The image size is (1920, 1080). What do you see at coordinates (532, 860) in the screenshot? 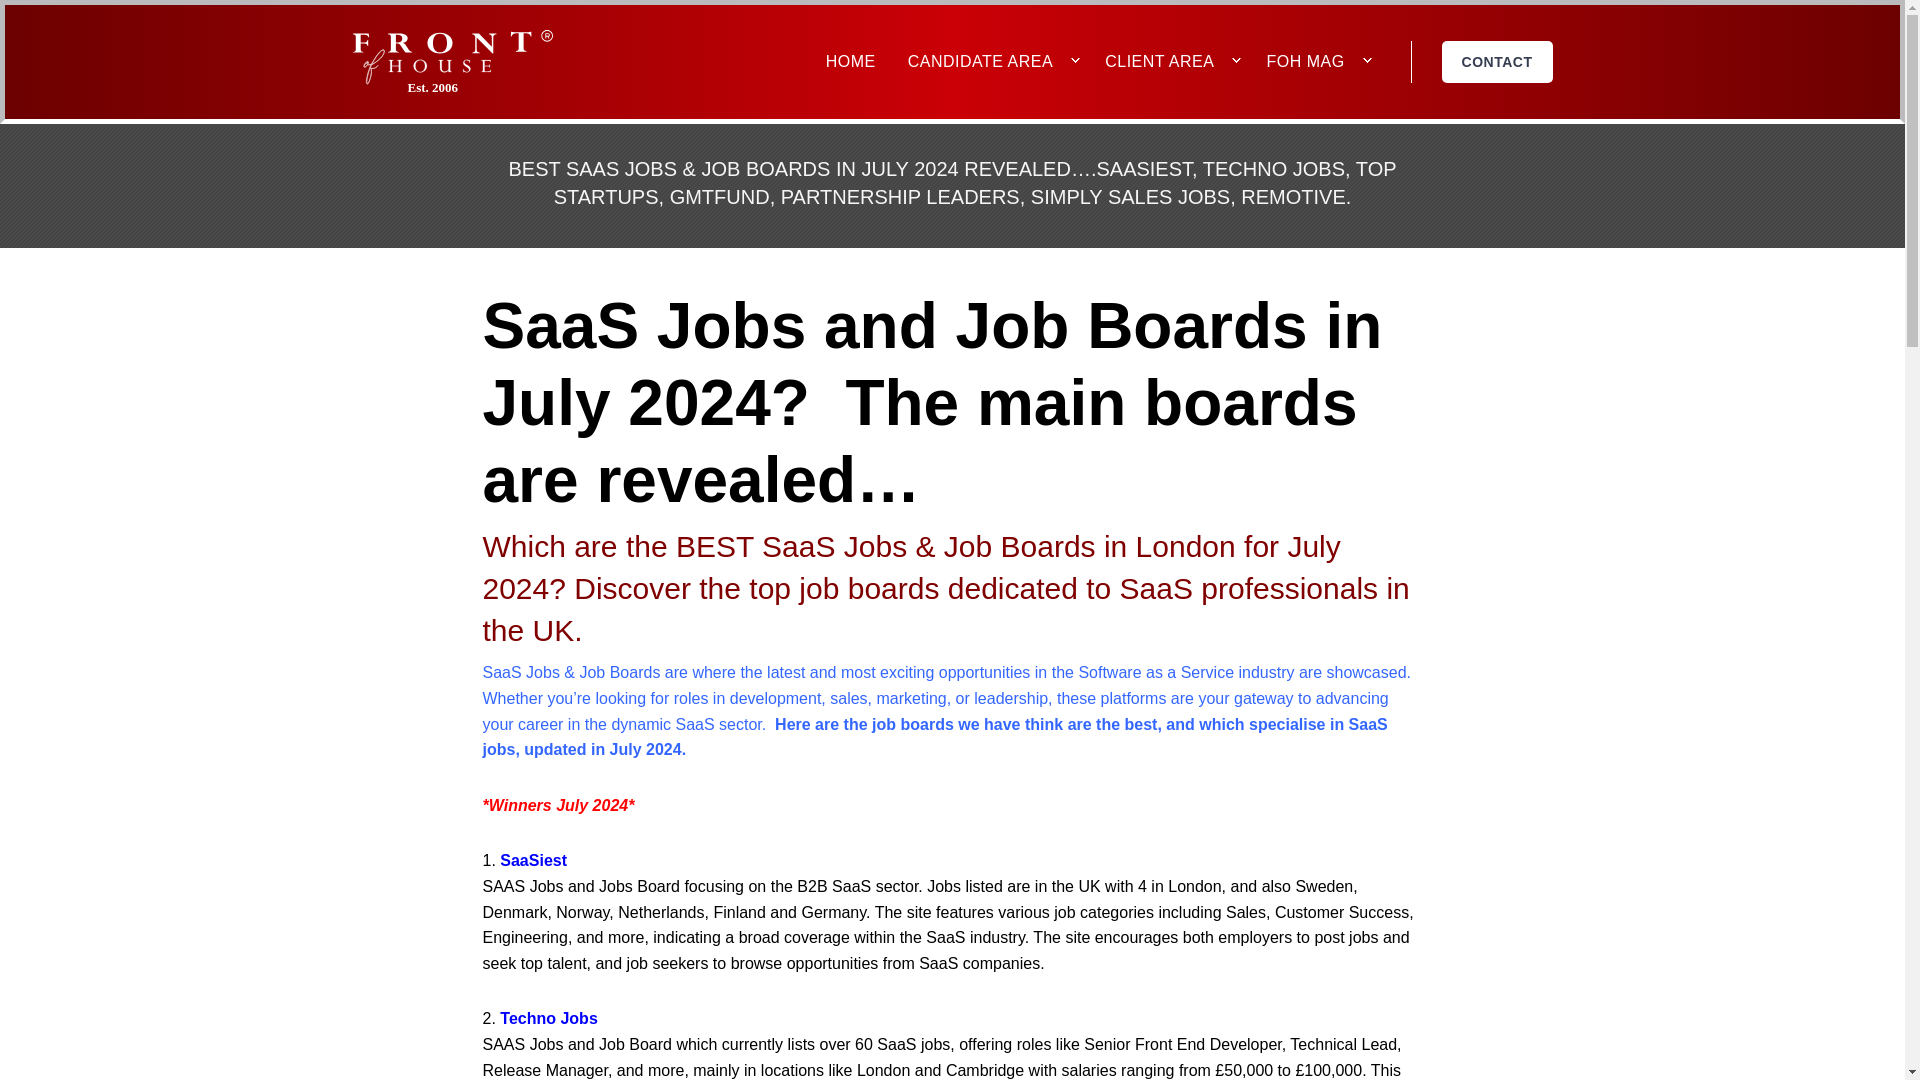
I see `SaaSiest` at bounding box center [532, 860].